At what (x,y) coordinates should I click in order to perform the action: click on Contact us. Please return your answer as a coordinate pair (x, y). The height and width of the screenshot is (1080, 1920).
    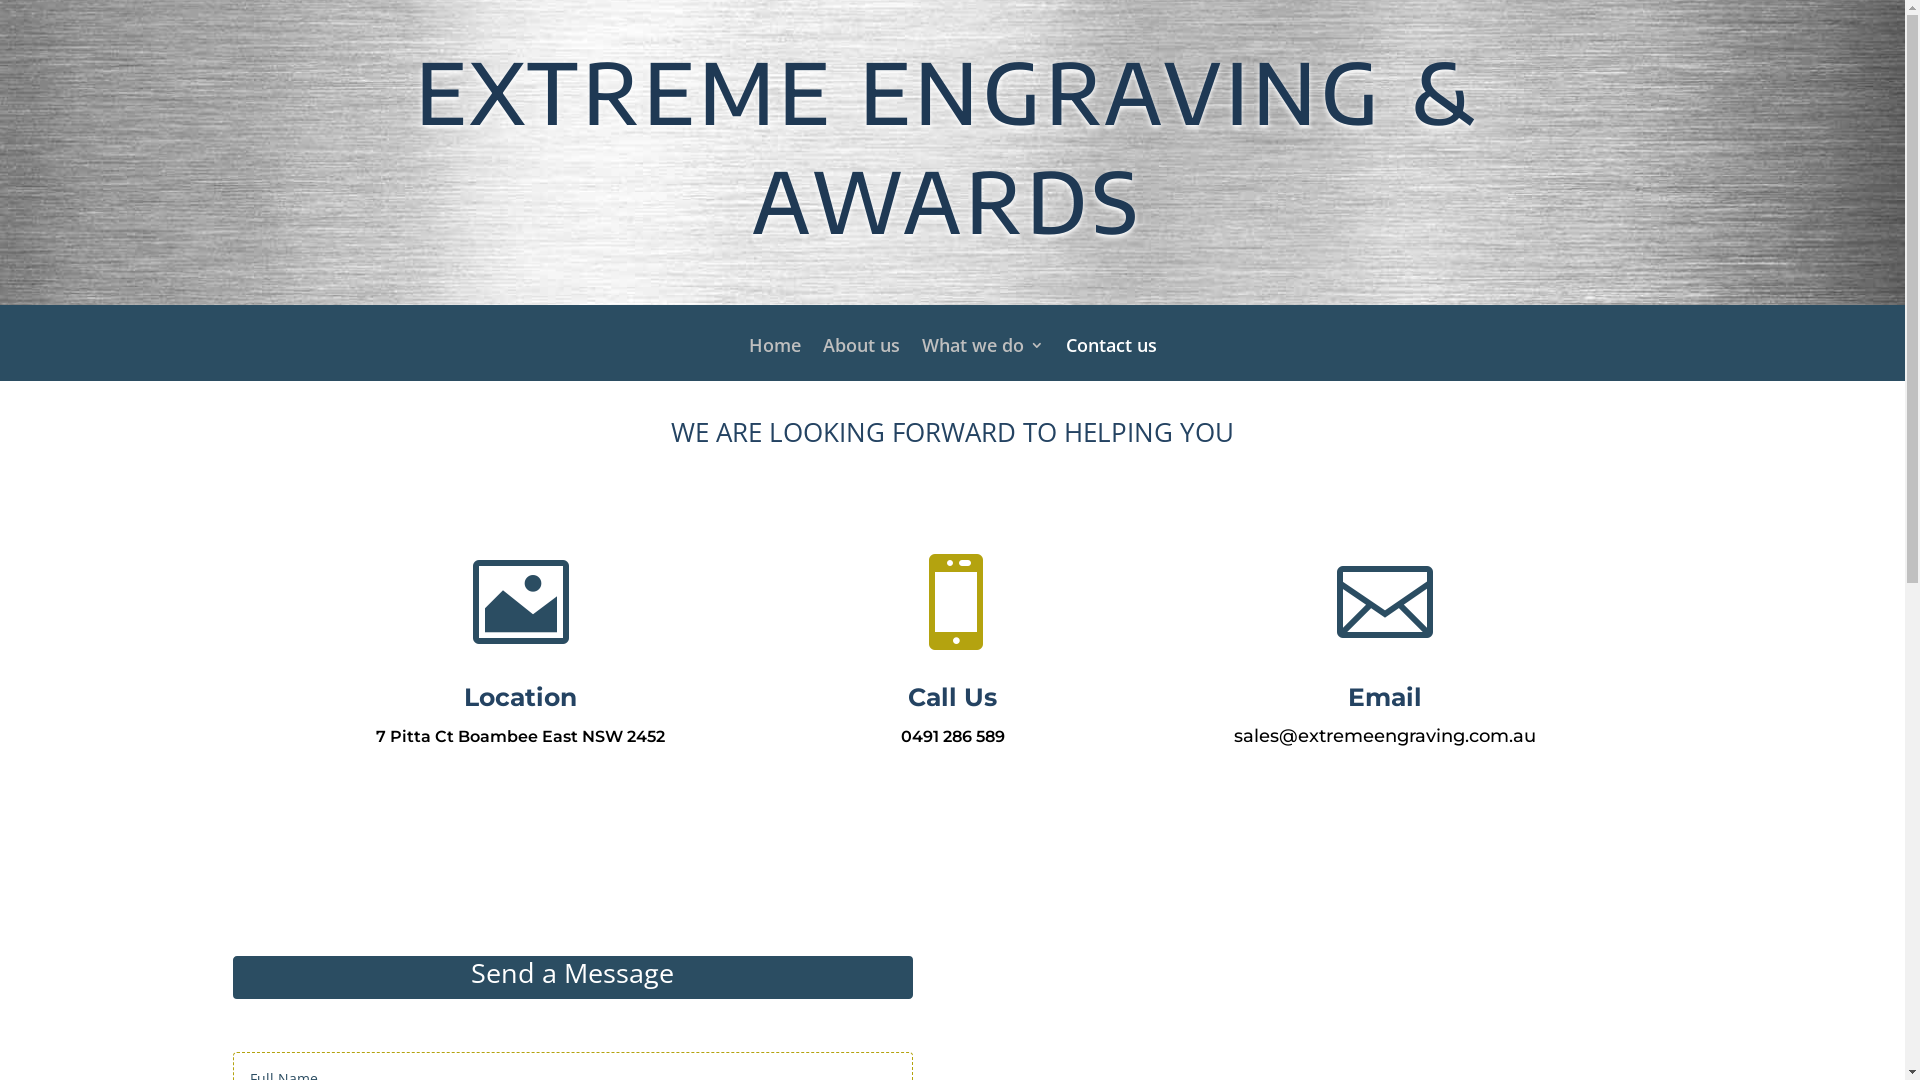
    Looking at the image, I should click on (1112, 360).